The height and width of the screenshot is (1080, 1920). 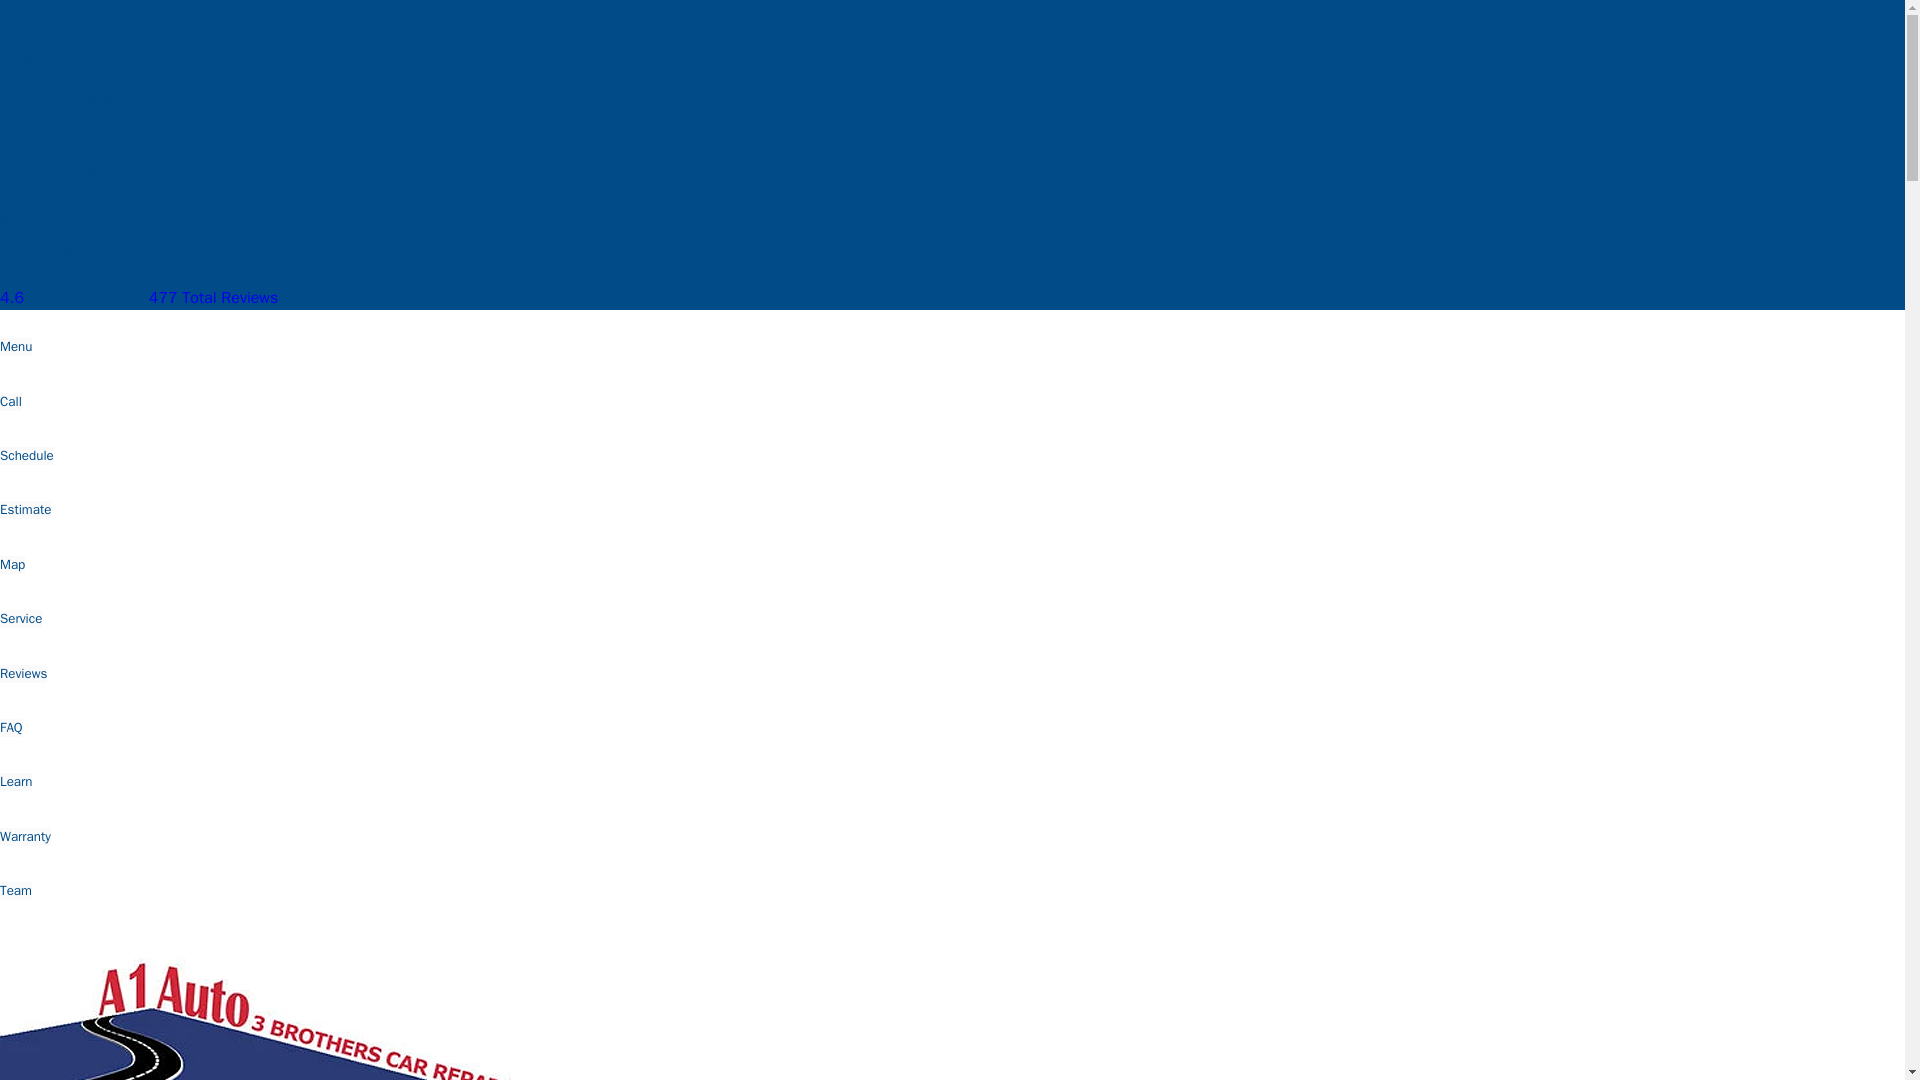 What do you see at coordinates (26, 456) in the screenshot?
I see `Schedule` at bounding box center [26, 456].